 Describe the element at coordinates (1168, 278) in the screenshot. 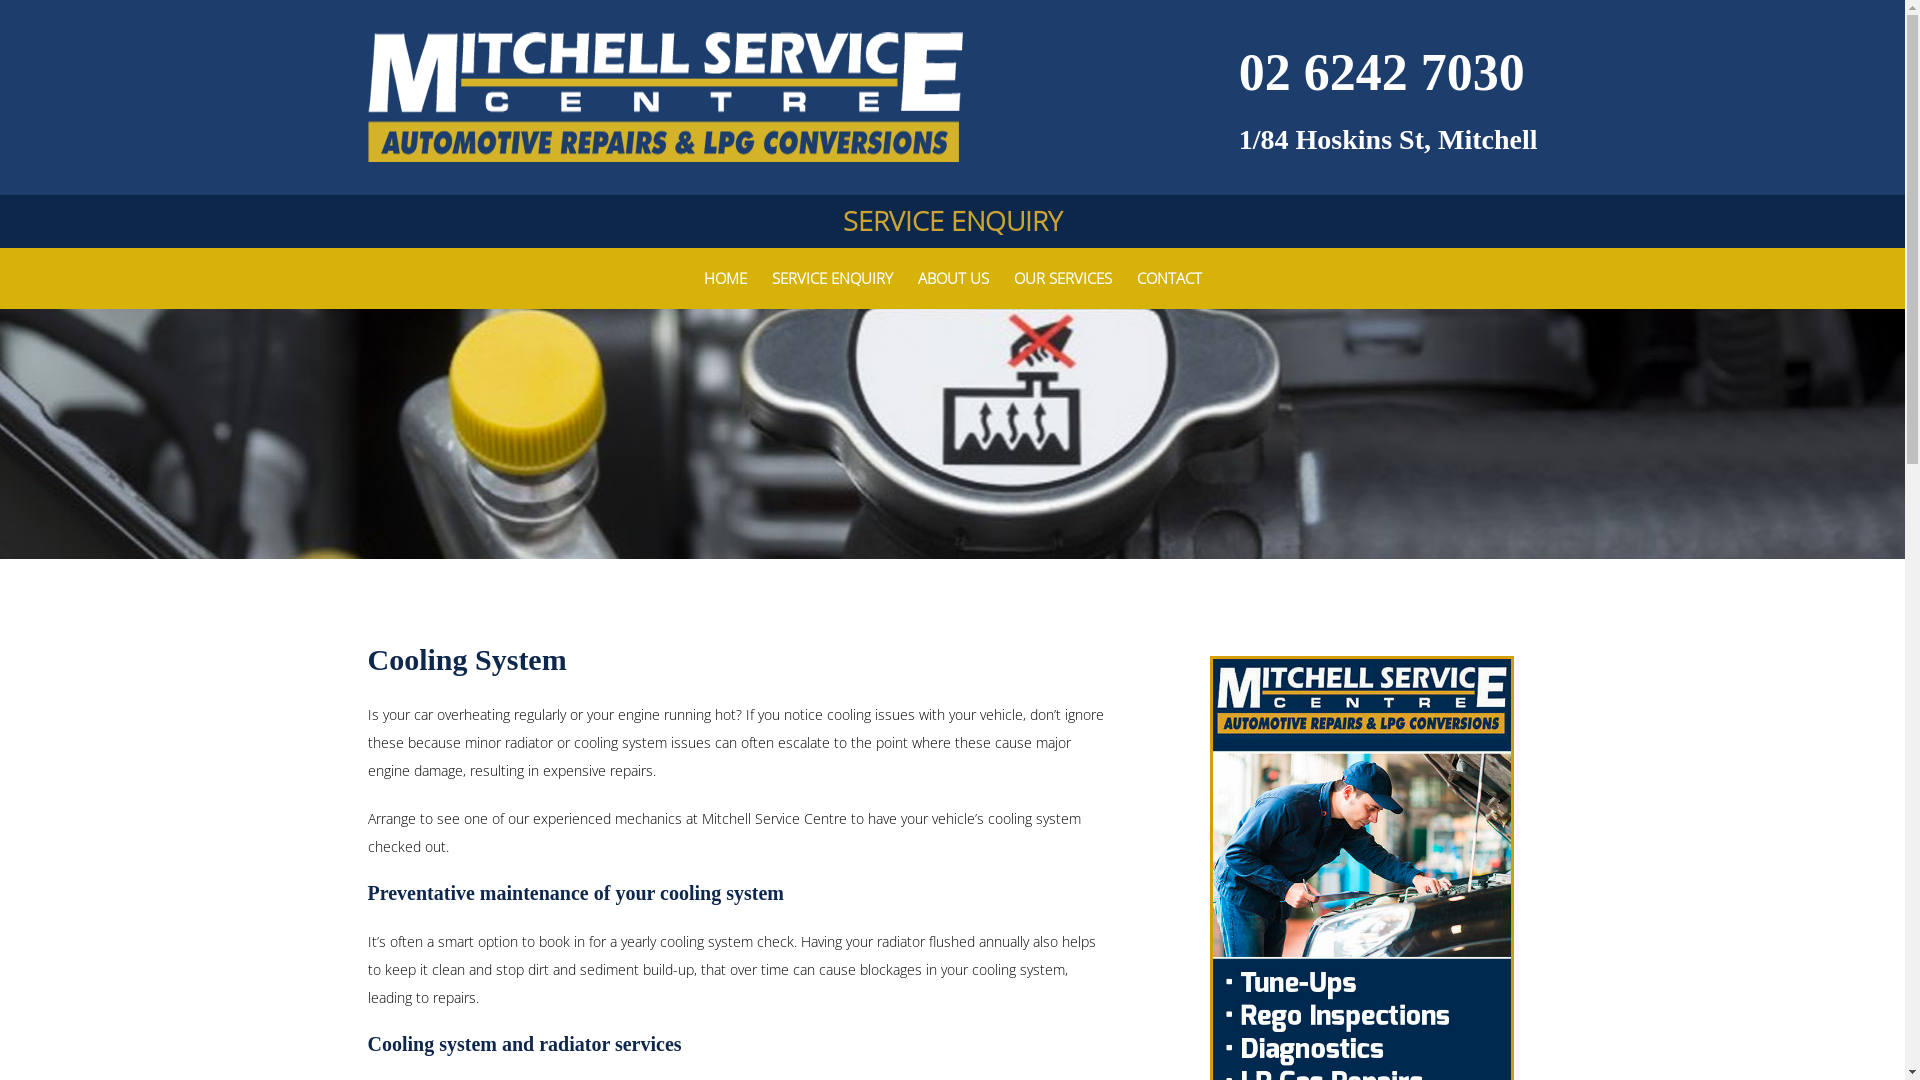

I see `CONTACT` at that location.